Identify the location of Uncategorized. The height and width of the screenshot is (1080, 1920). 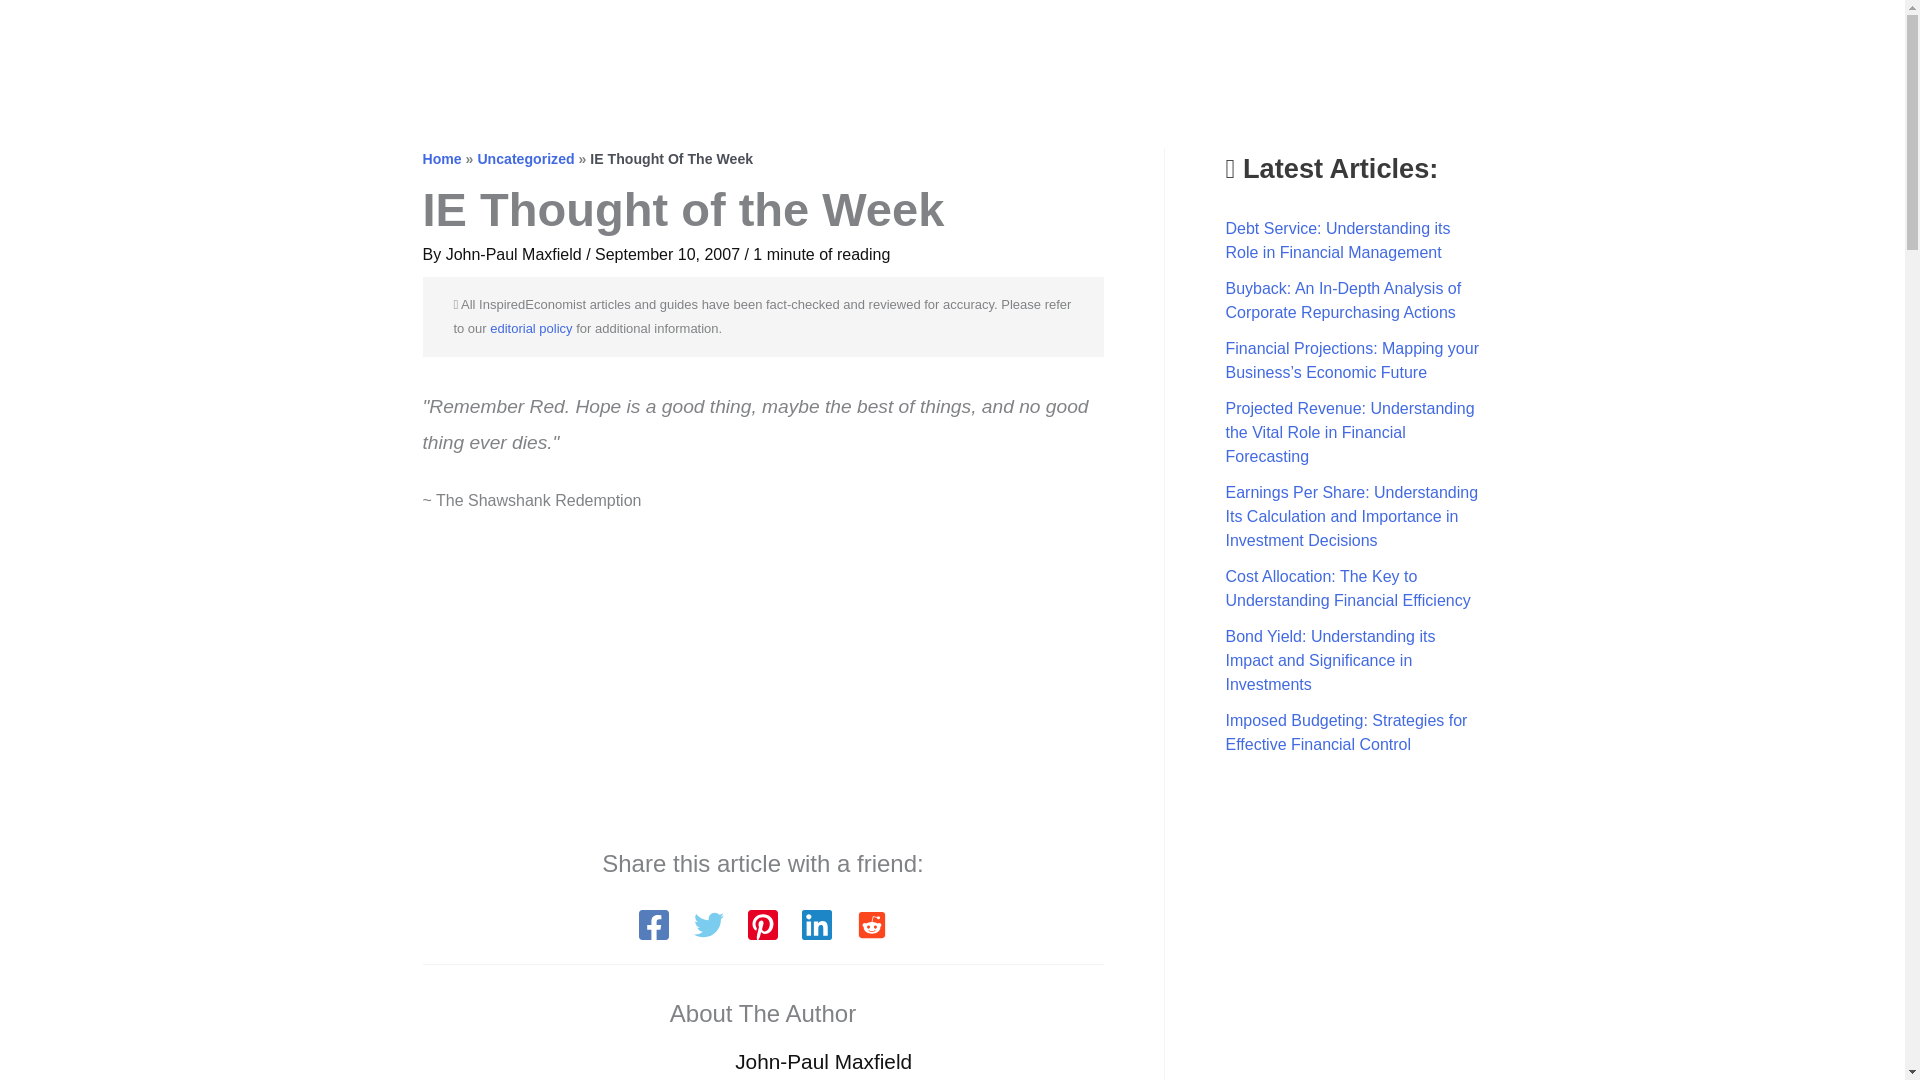
(525, 159).